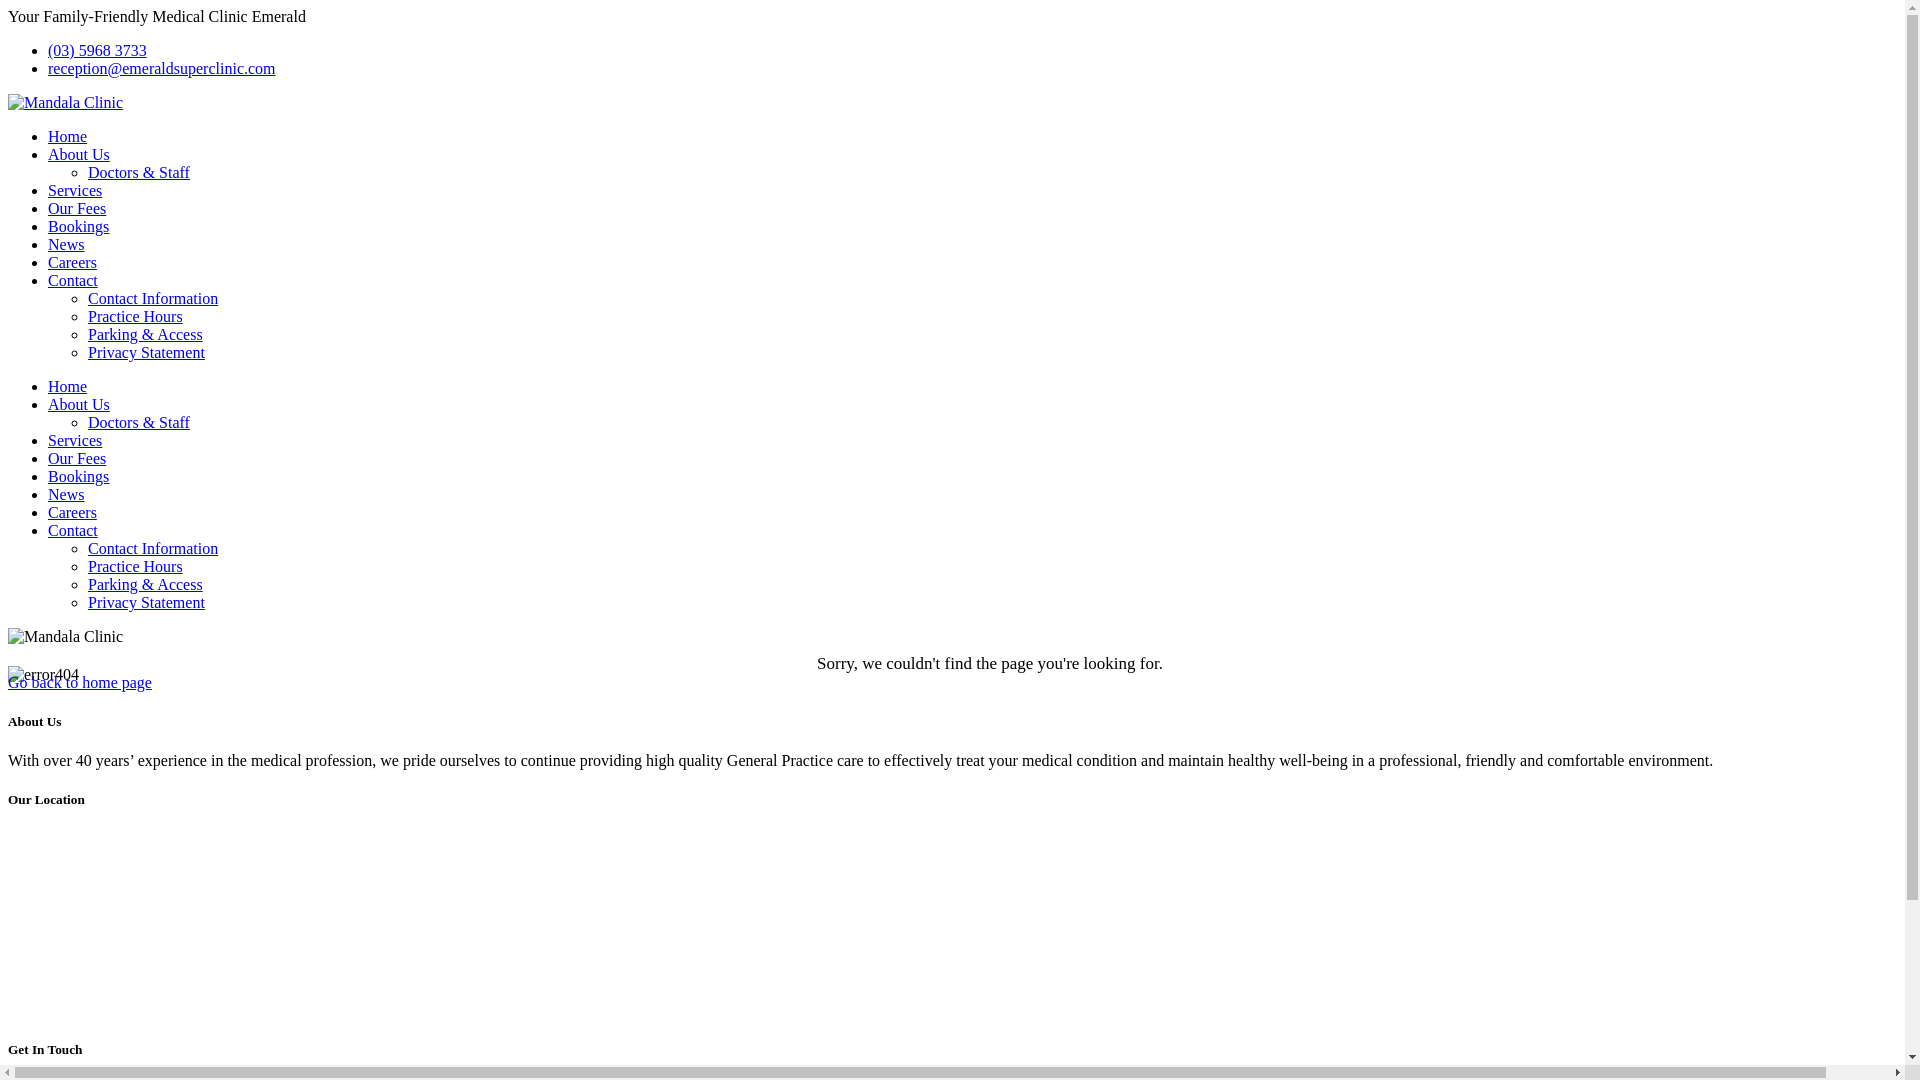  What do you see at coordinates (68, 386) in the screenshot?
I see `Home` at bounding box center [68, 386].